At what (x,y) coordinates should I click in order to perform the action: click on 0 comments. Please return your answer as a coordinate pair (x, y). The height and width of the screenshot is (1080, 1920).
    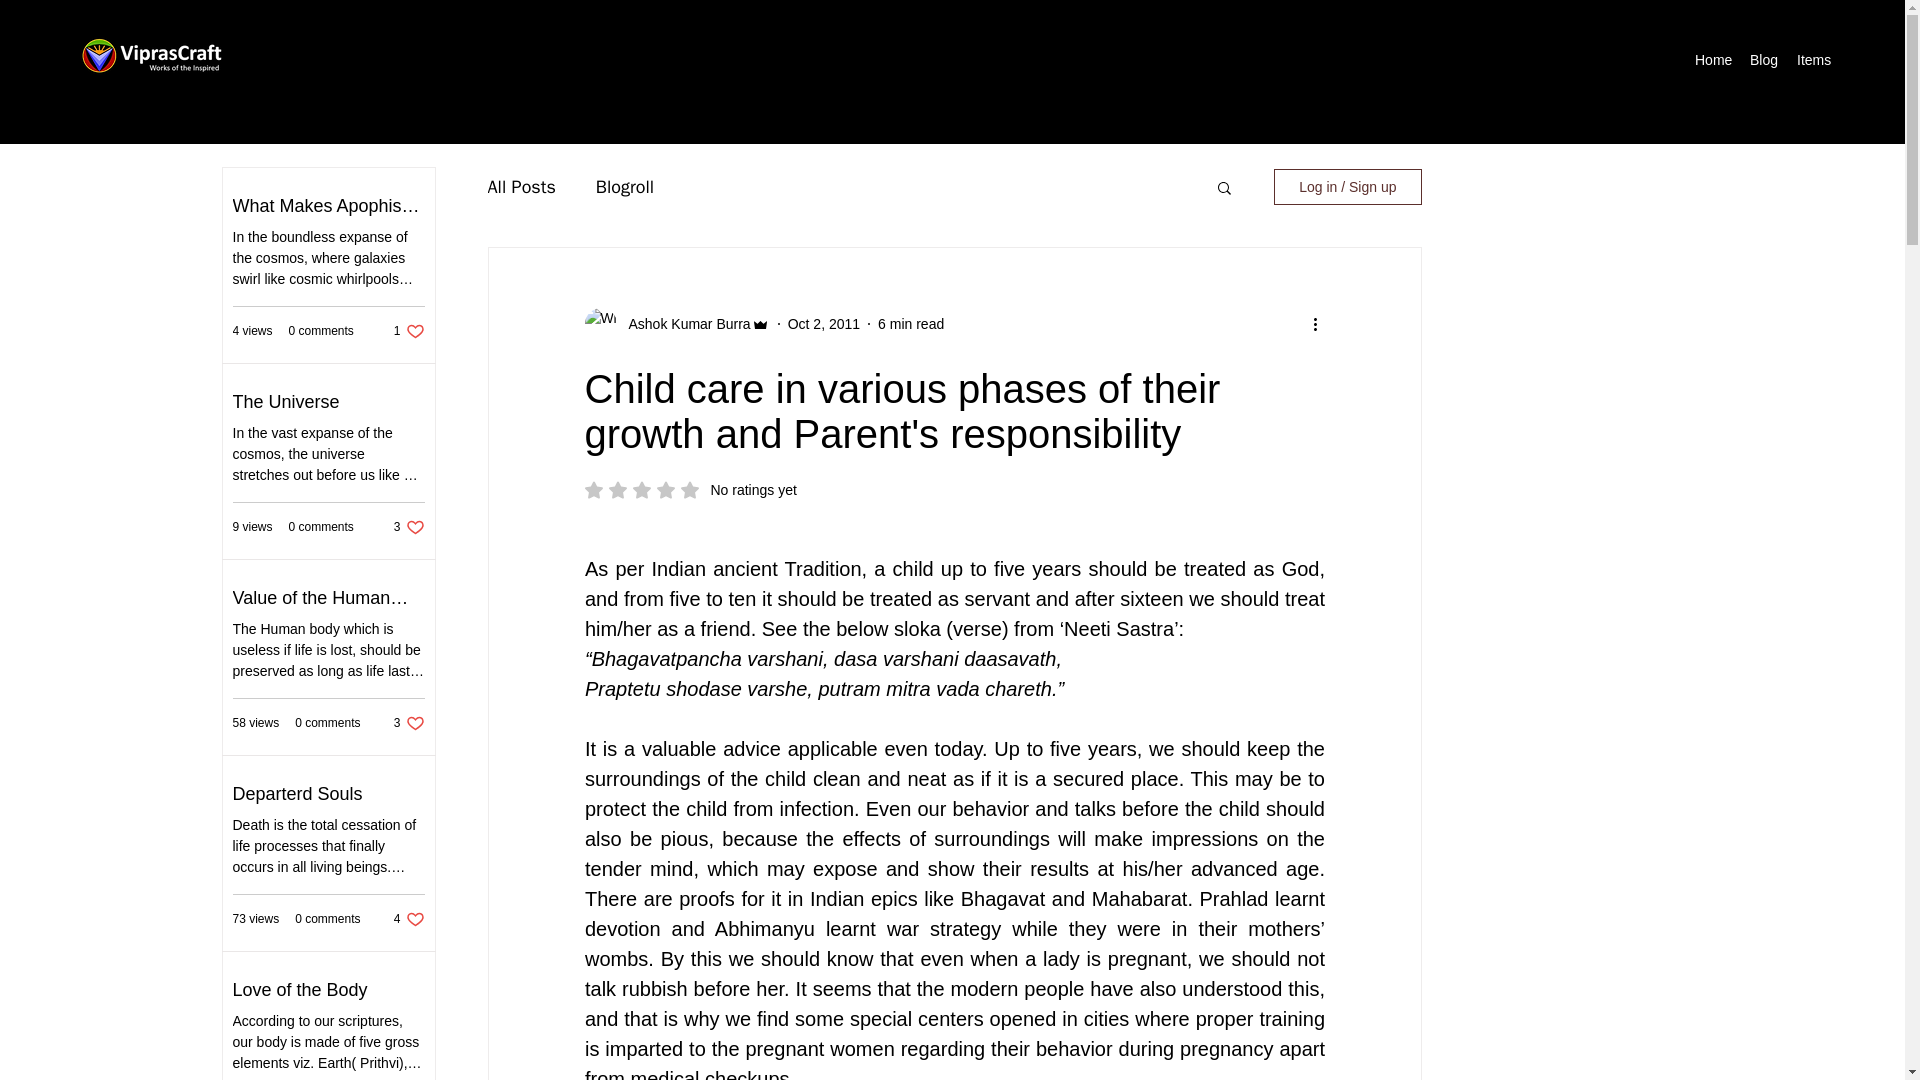
    Looking at the image, I should click on (321, 526).